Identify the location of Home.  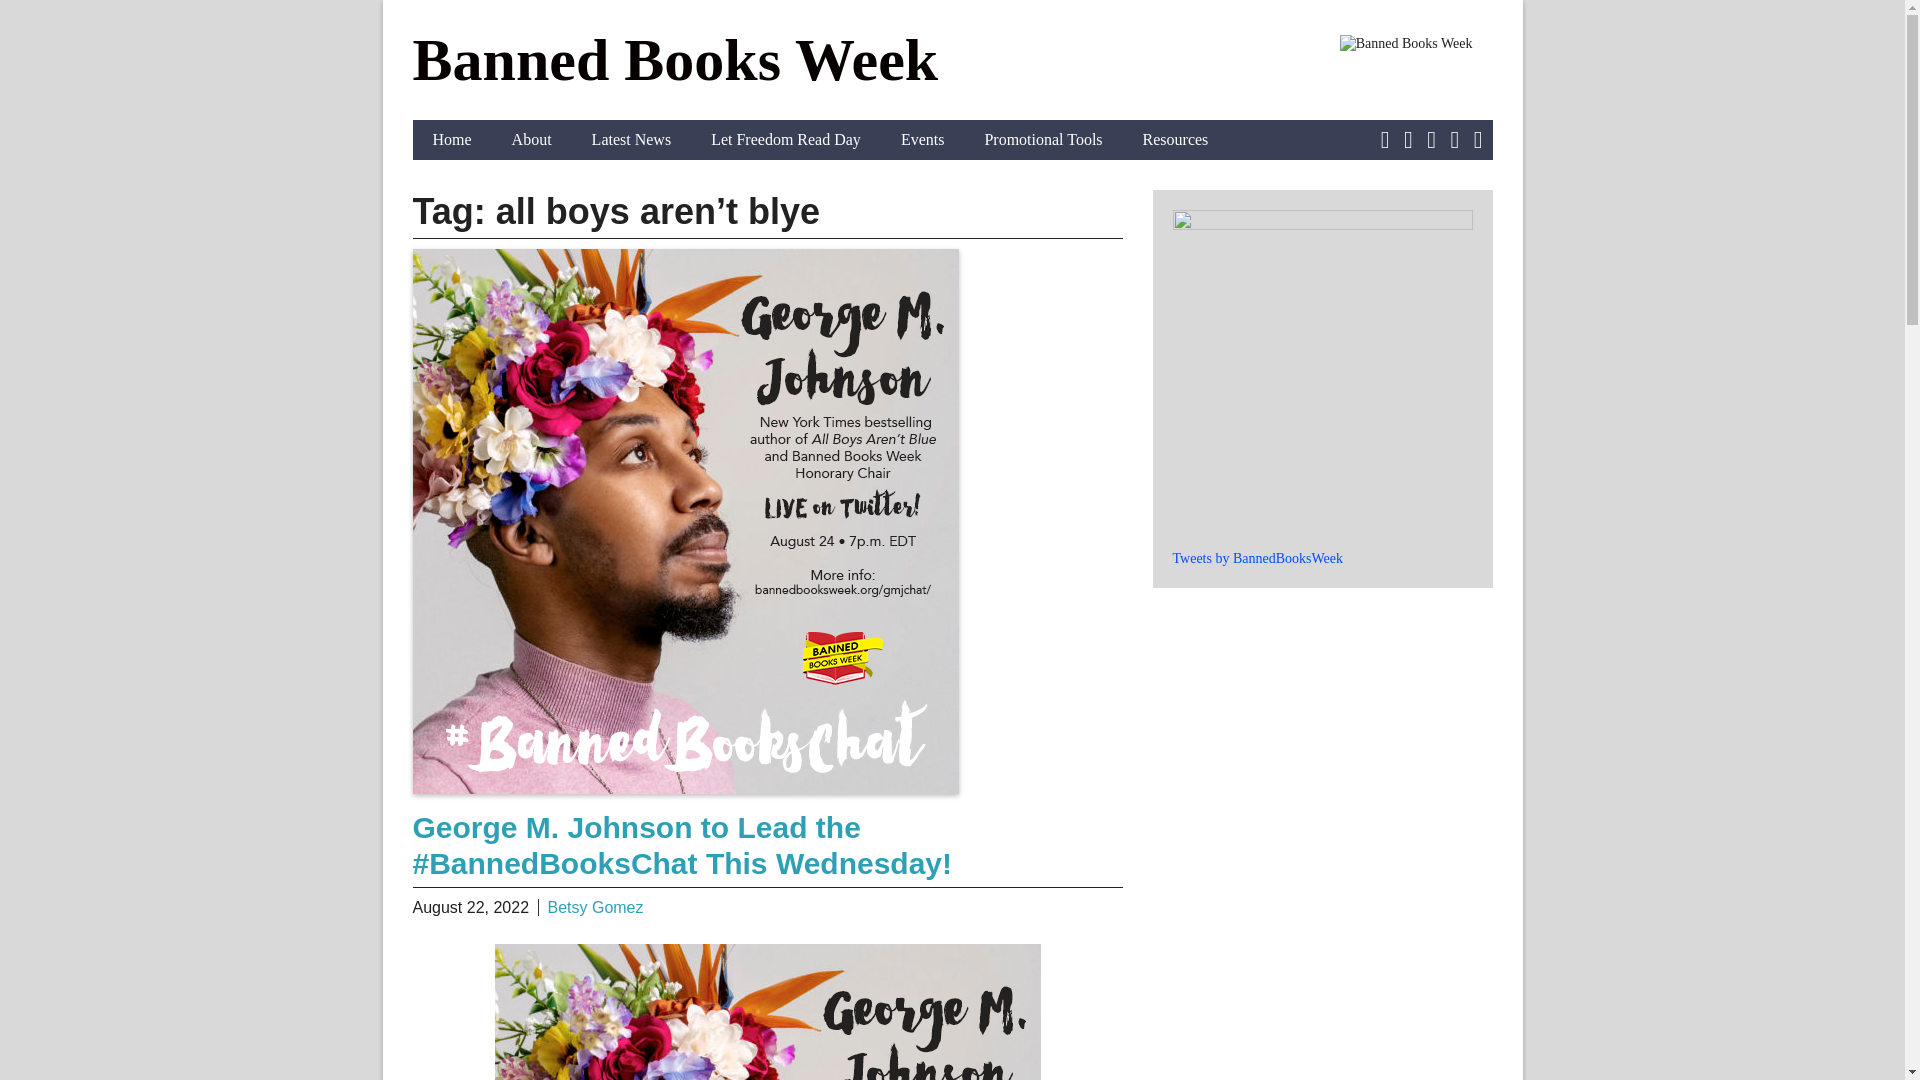
(452, 139).